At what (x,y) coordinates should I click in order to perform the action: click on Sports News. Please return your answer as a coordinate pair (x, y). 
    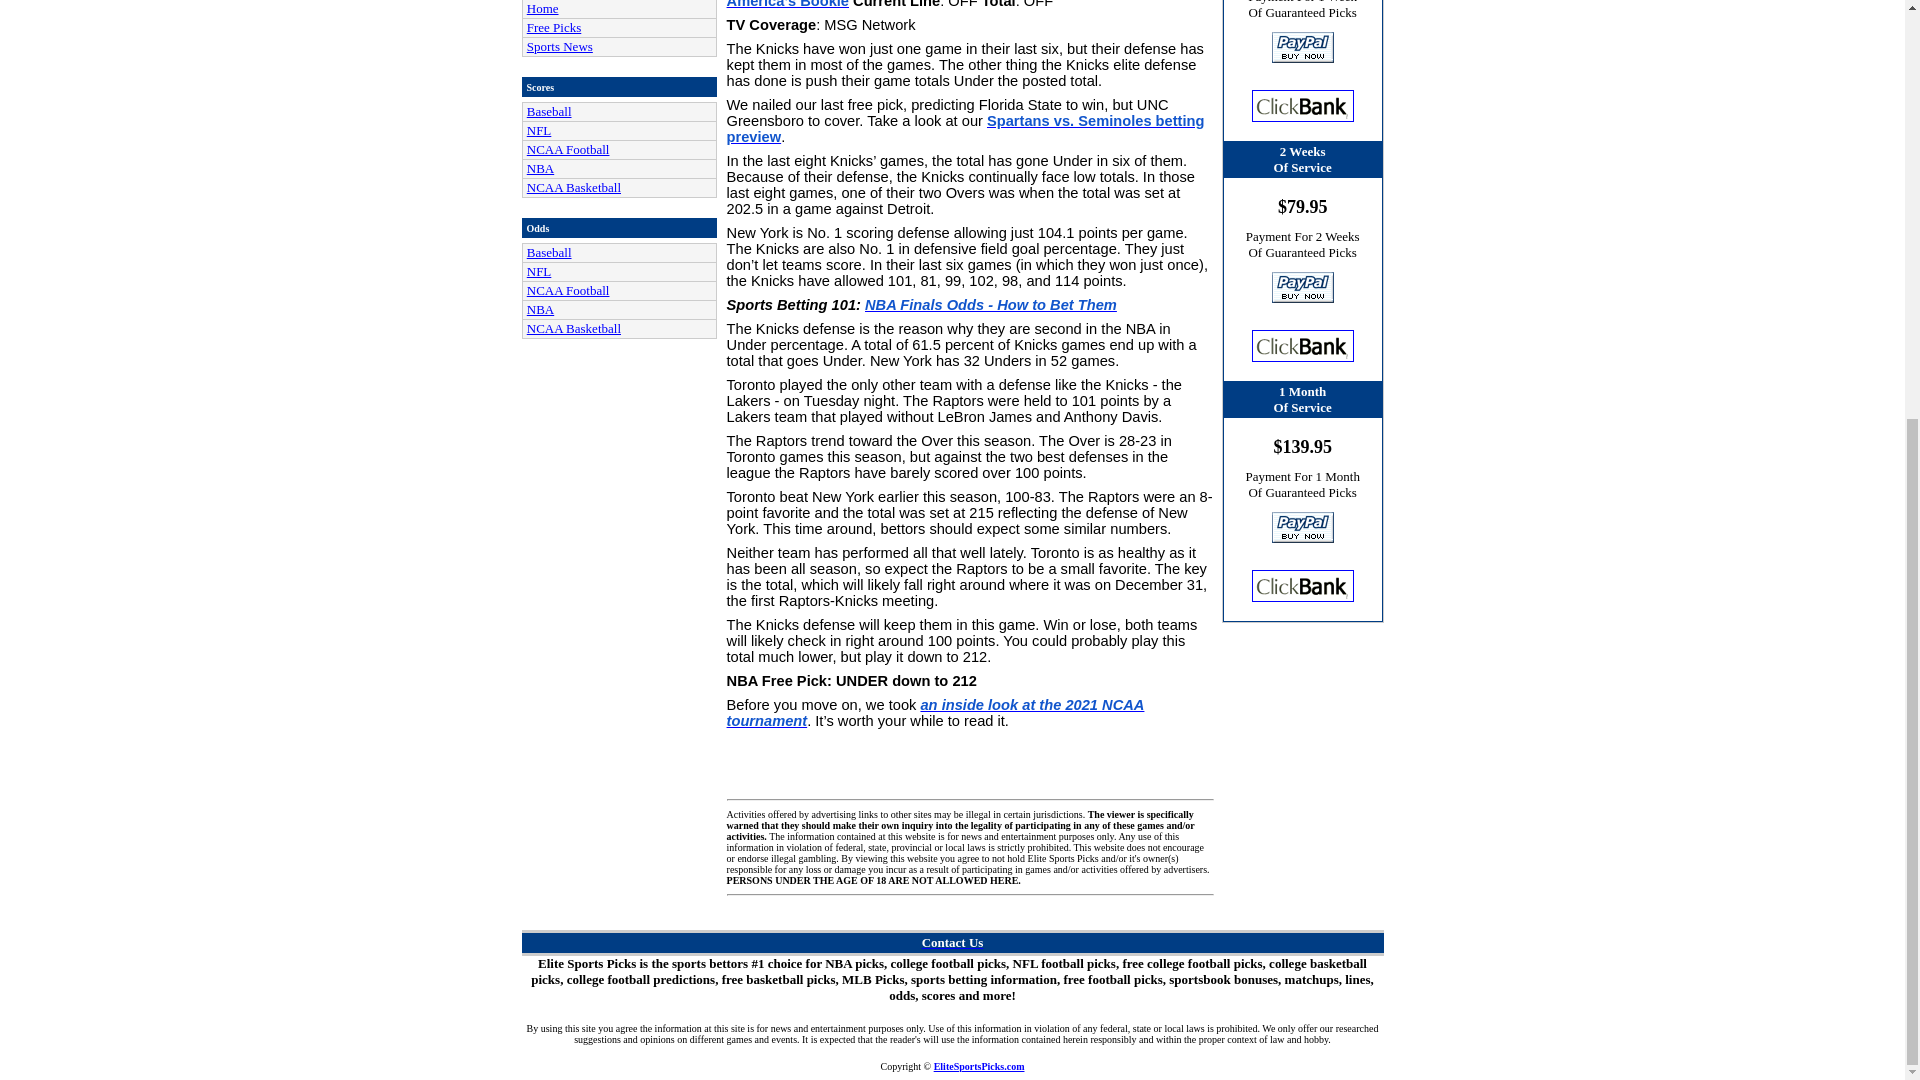
    Looking at the image, I should click on (560, 46).